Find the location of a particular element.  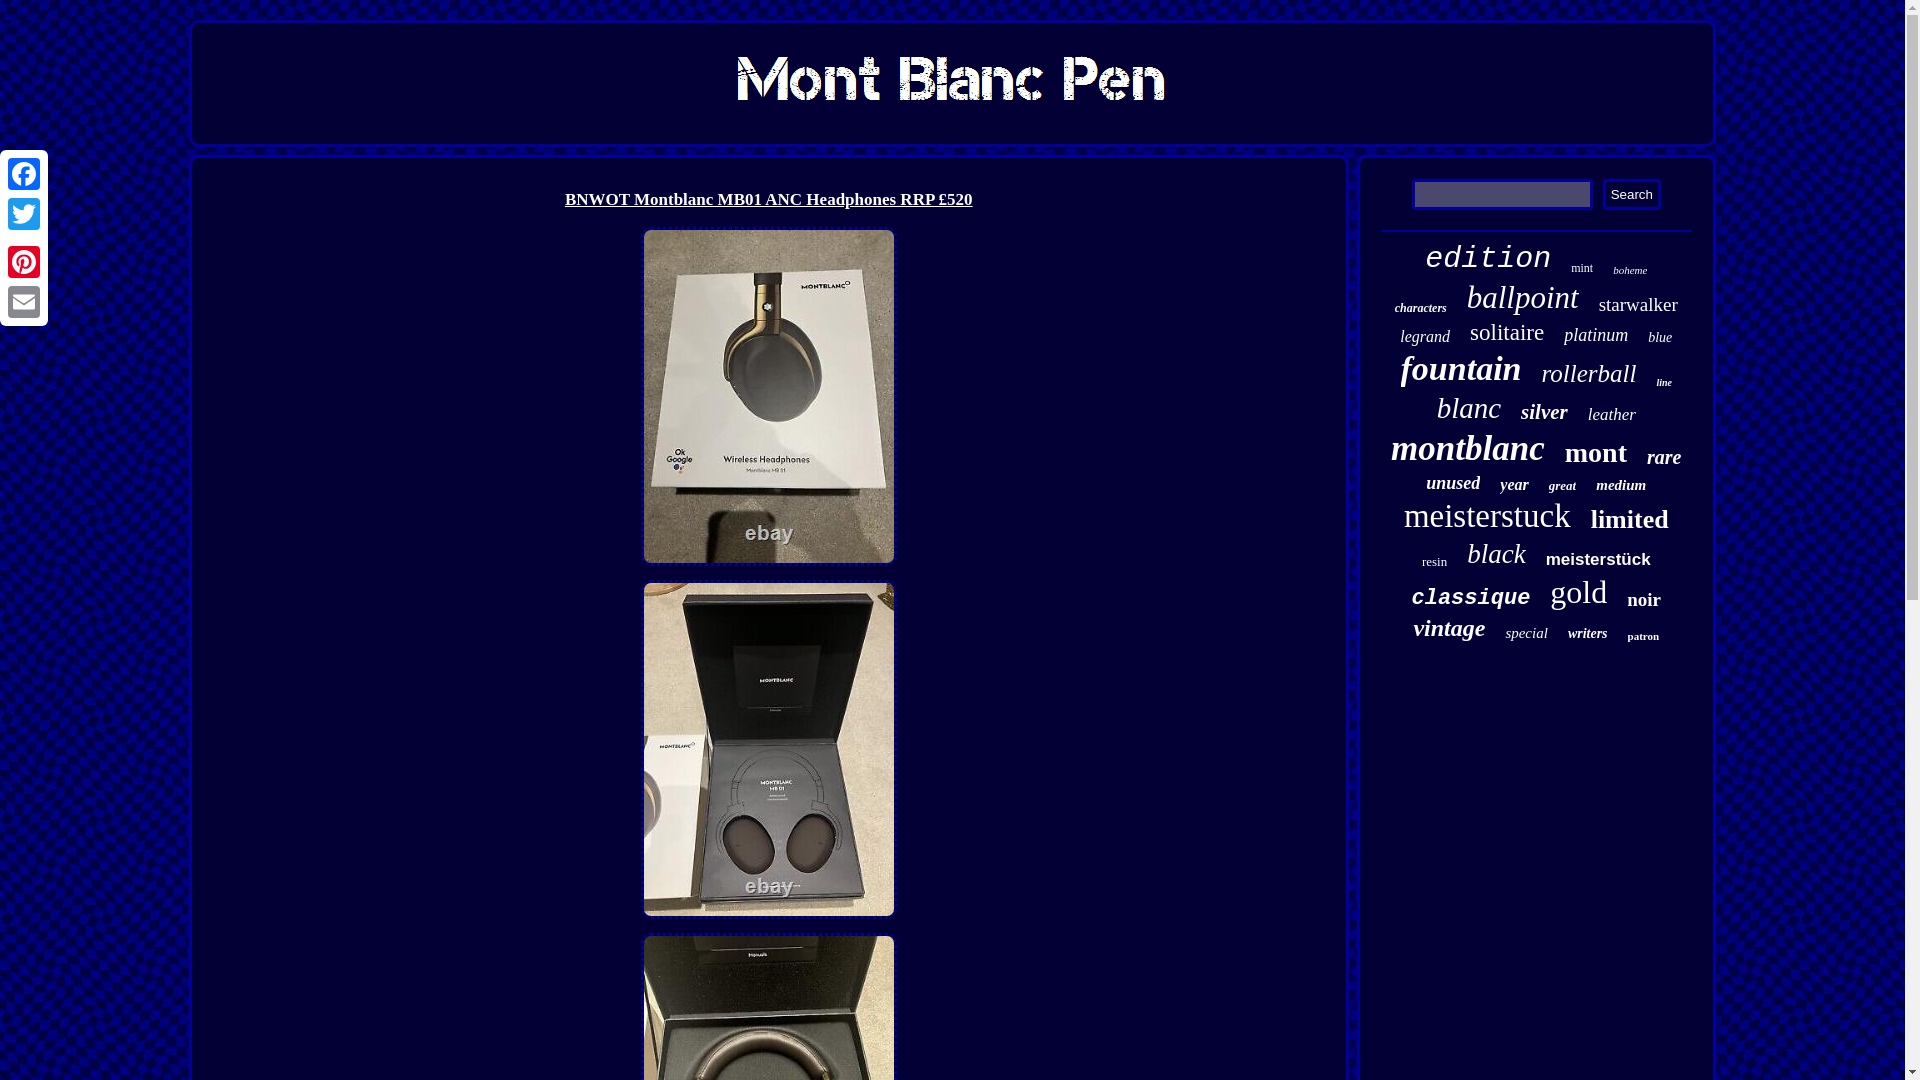

legrand is located at coordinates (1424, 336).